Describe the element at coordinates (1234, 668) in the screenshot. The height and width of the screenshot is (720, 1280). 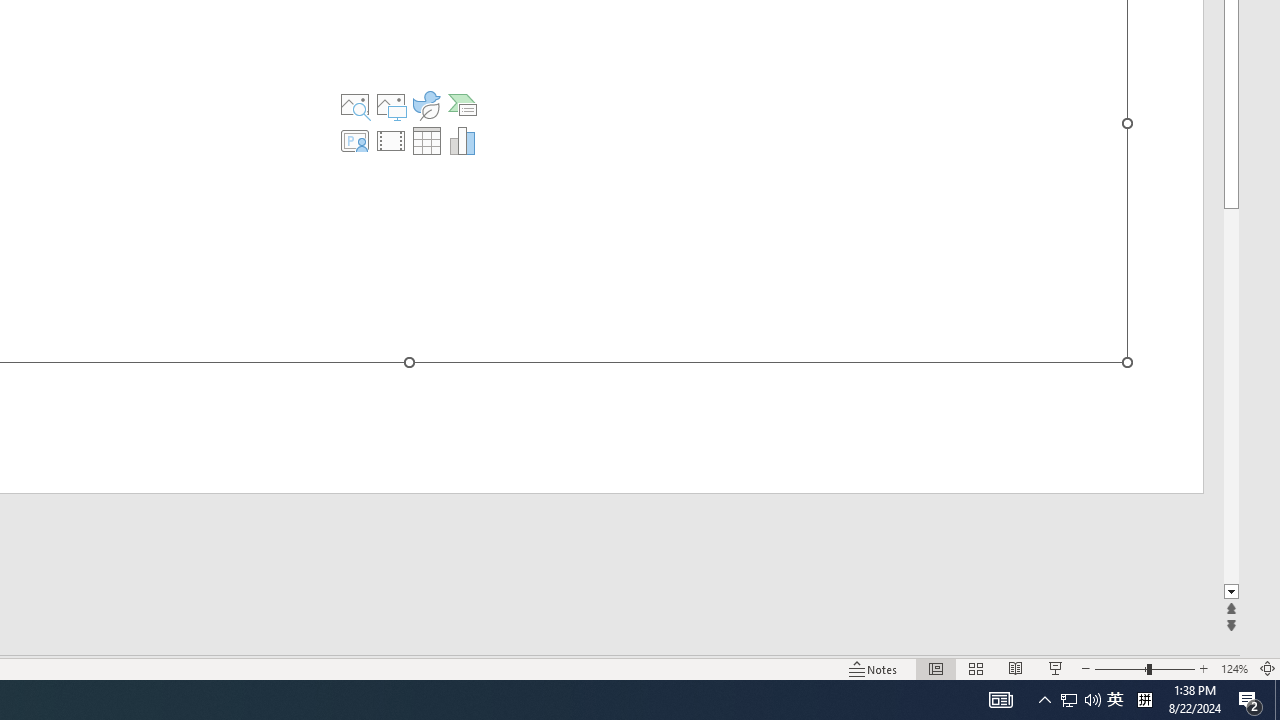
I see `Zoom 124%` at that location.